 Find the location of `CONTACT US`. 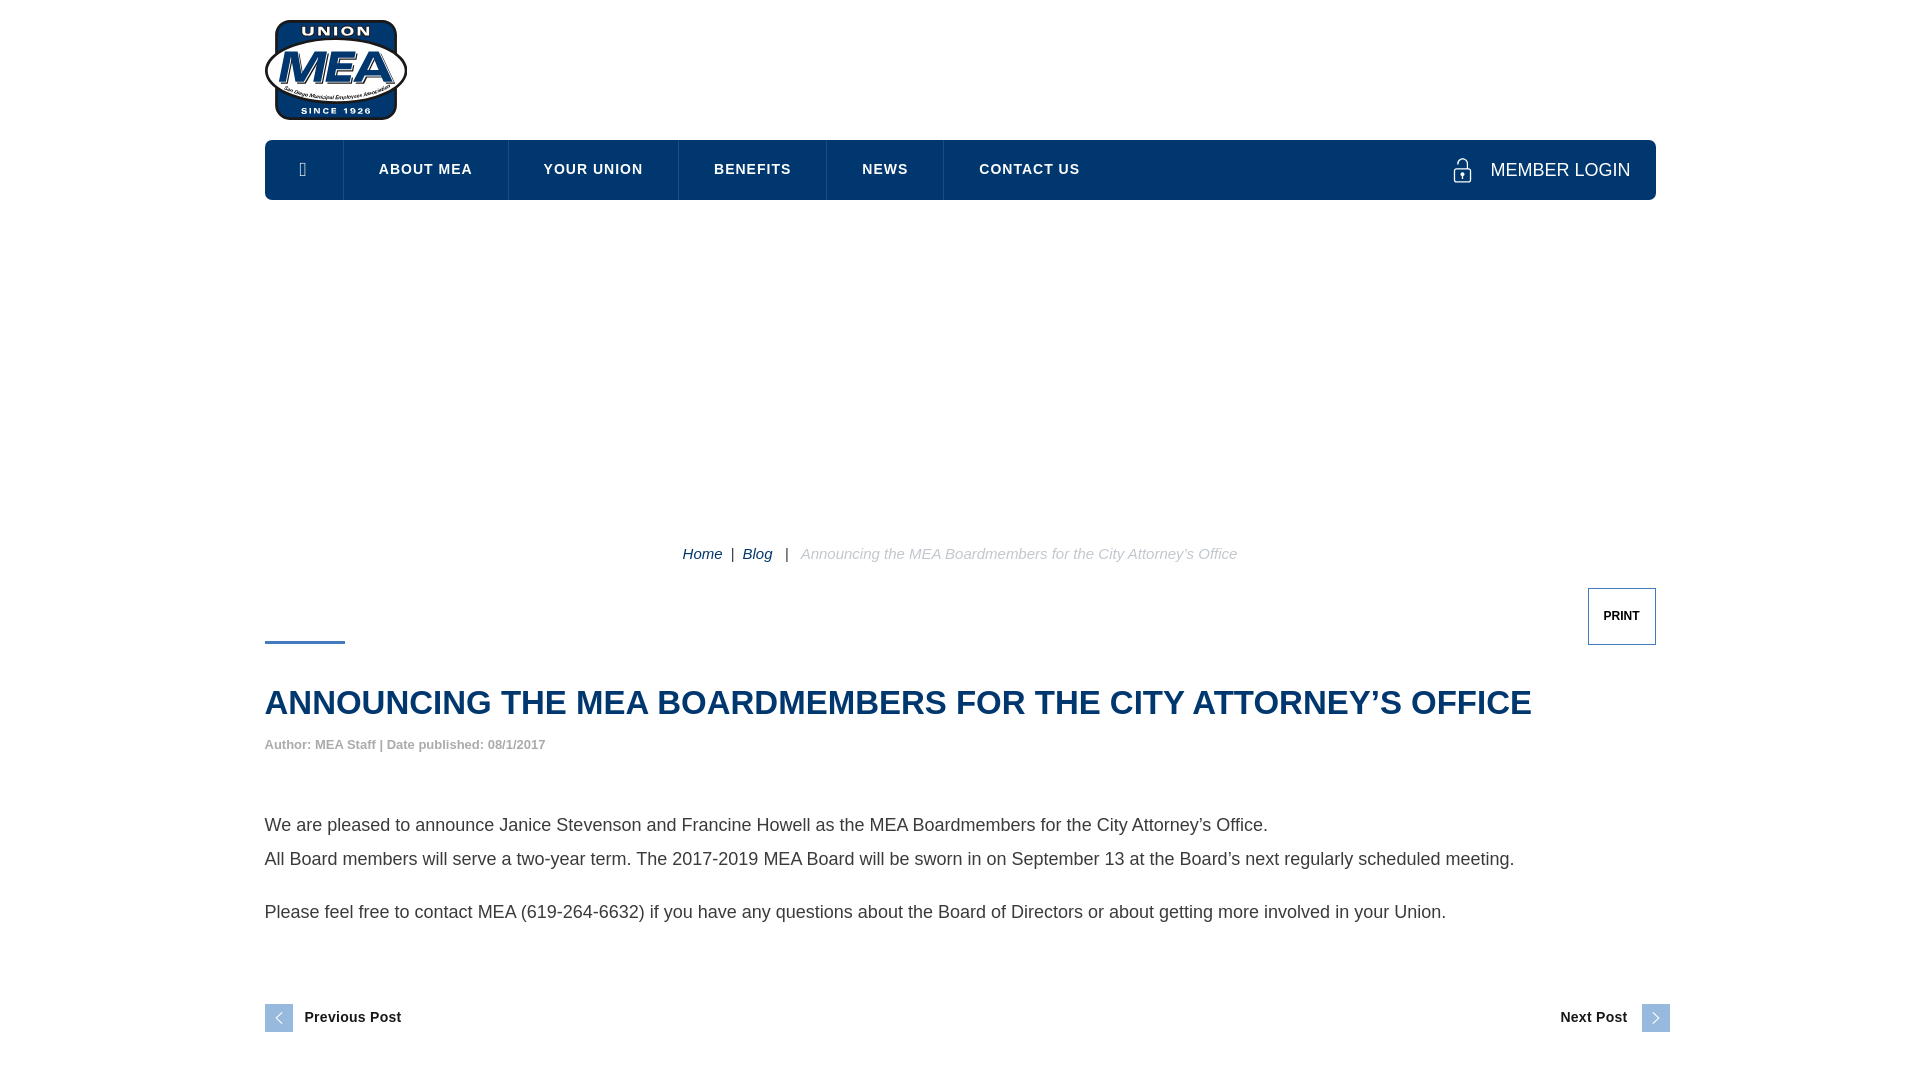

CONTACT US is located at coordinates (1030, 169).